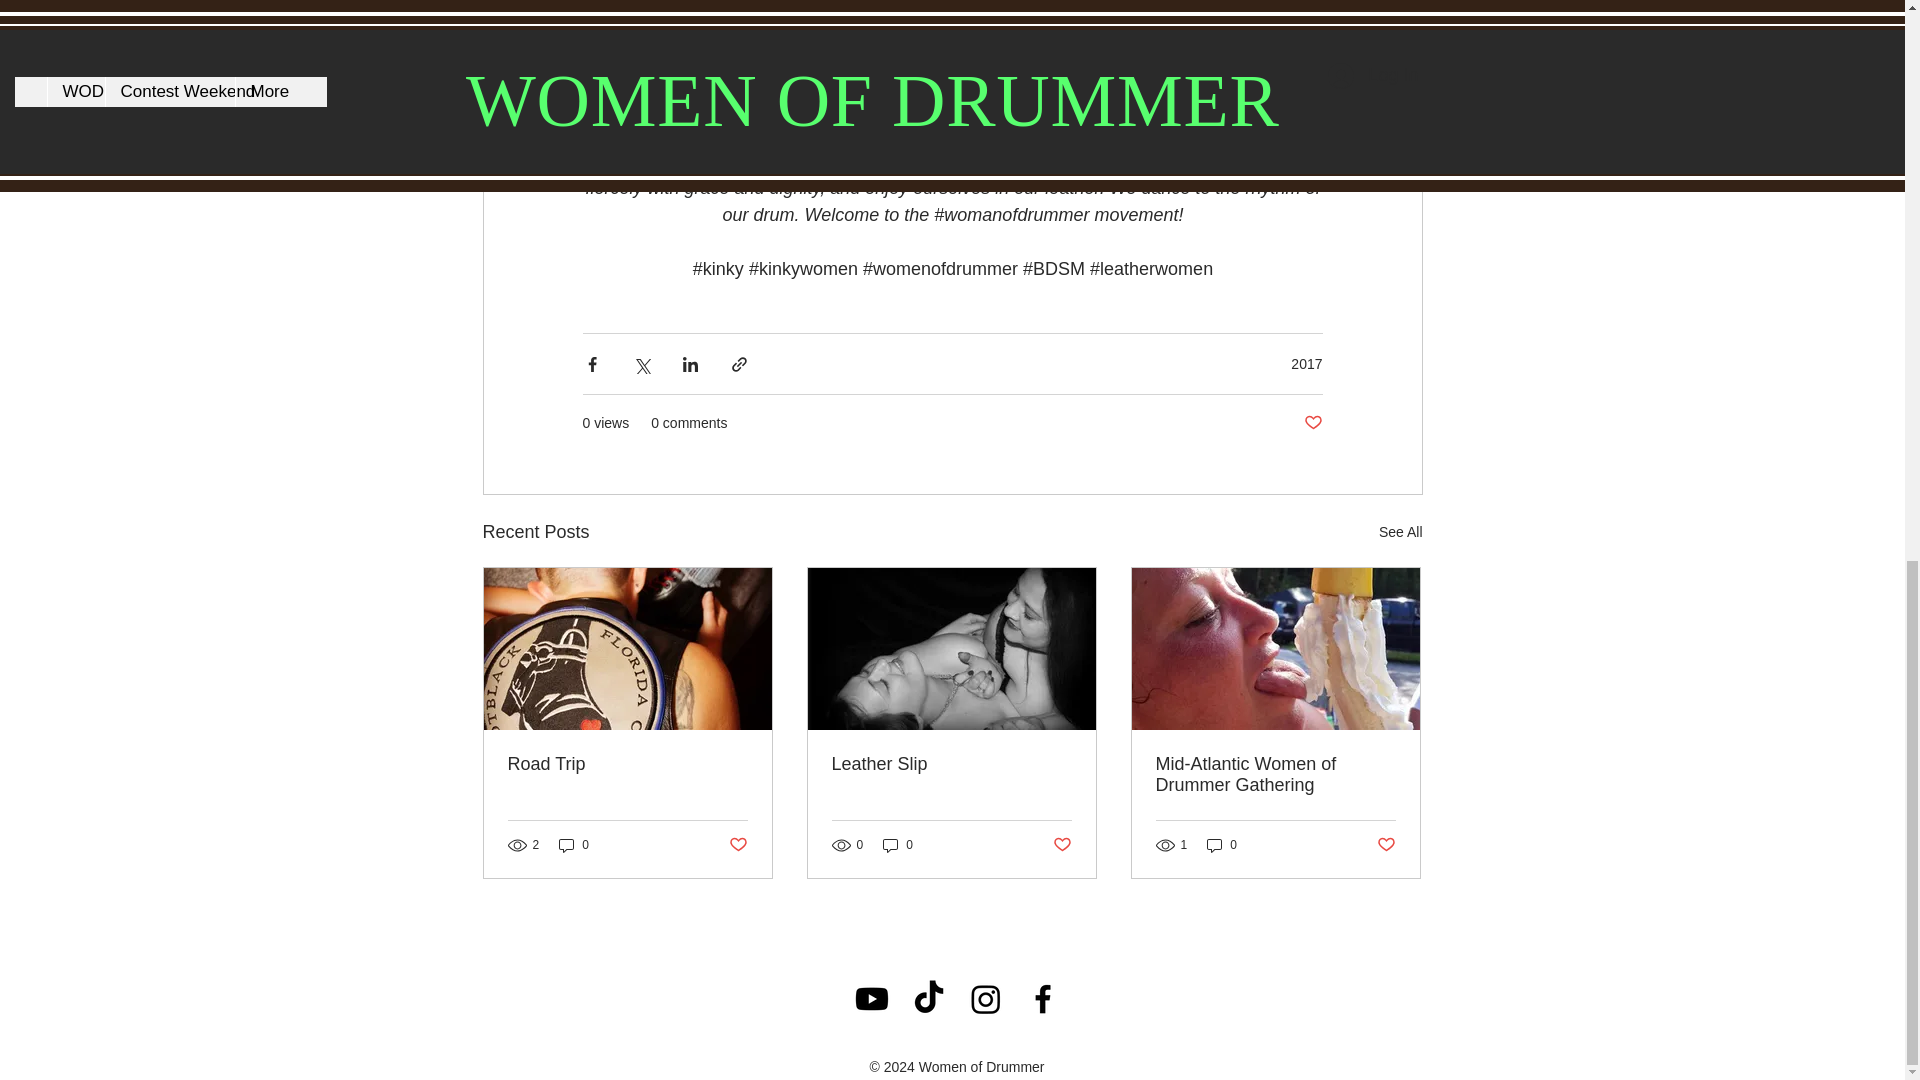  Describe the element at coordinates (1062, 844) in the screenshot. I see `Post not marked as liked` at that location.